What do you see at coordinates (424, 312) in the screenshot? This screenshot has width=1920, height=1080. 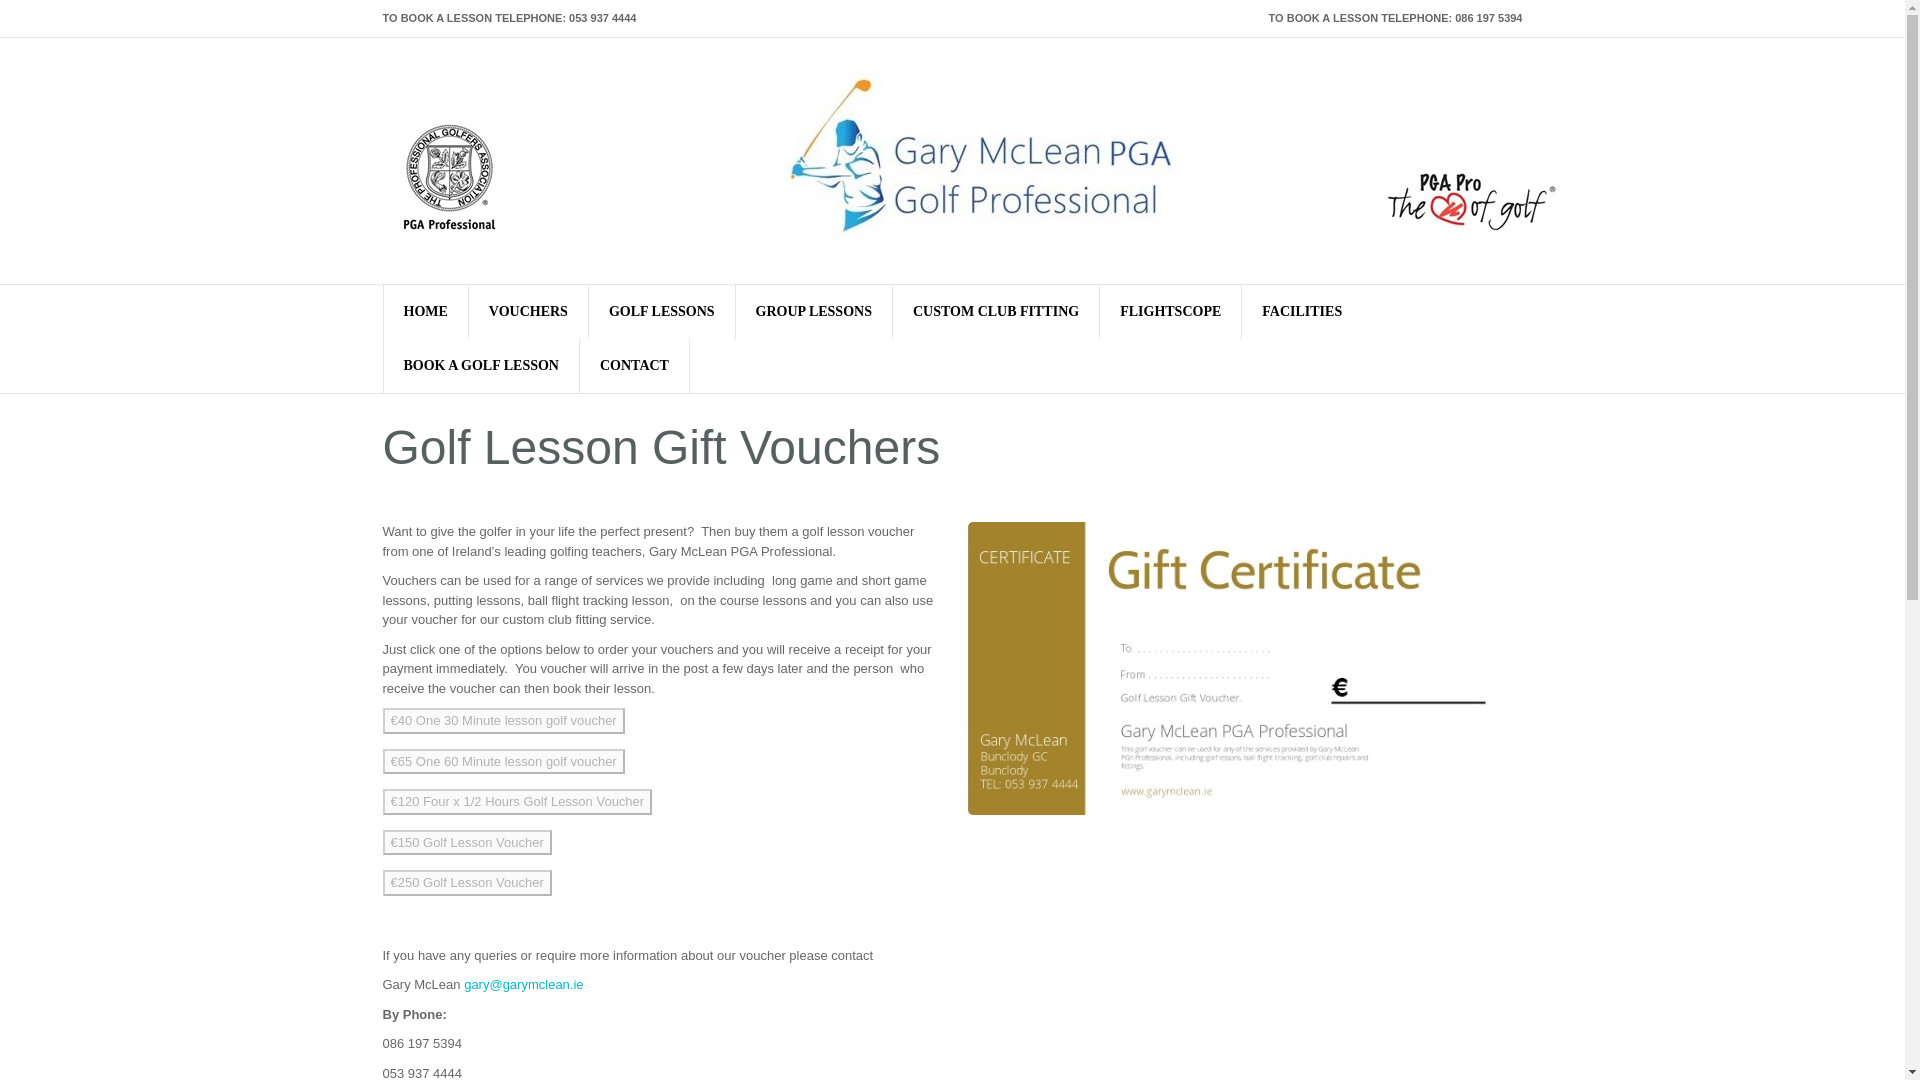 I see `HOME` at bounding box center [424, 312].